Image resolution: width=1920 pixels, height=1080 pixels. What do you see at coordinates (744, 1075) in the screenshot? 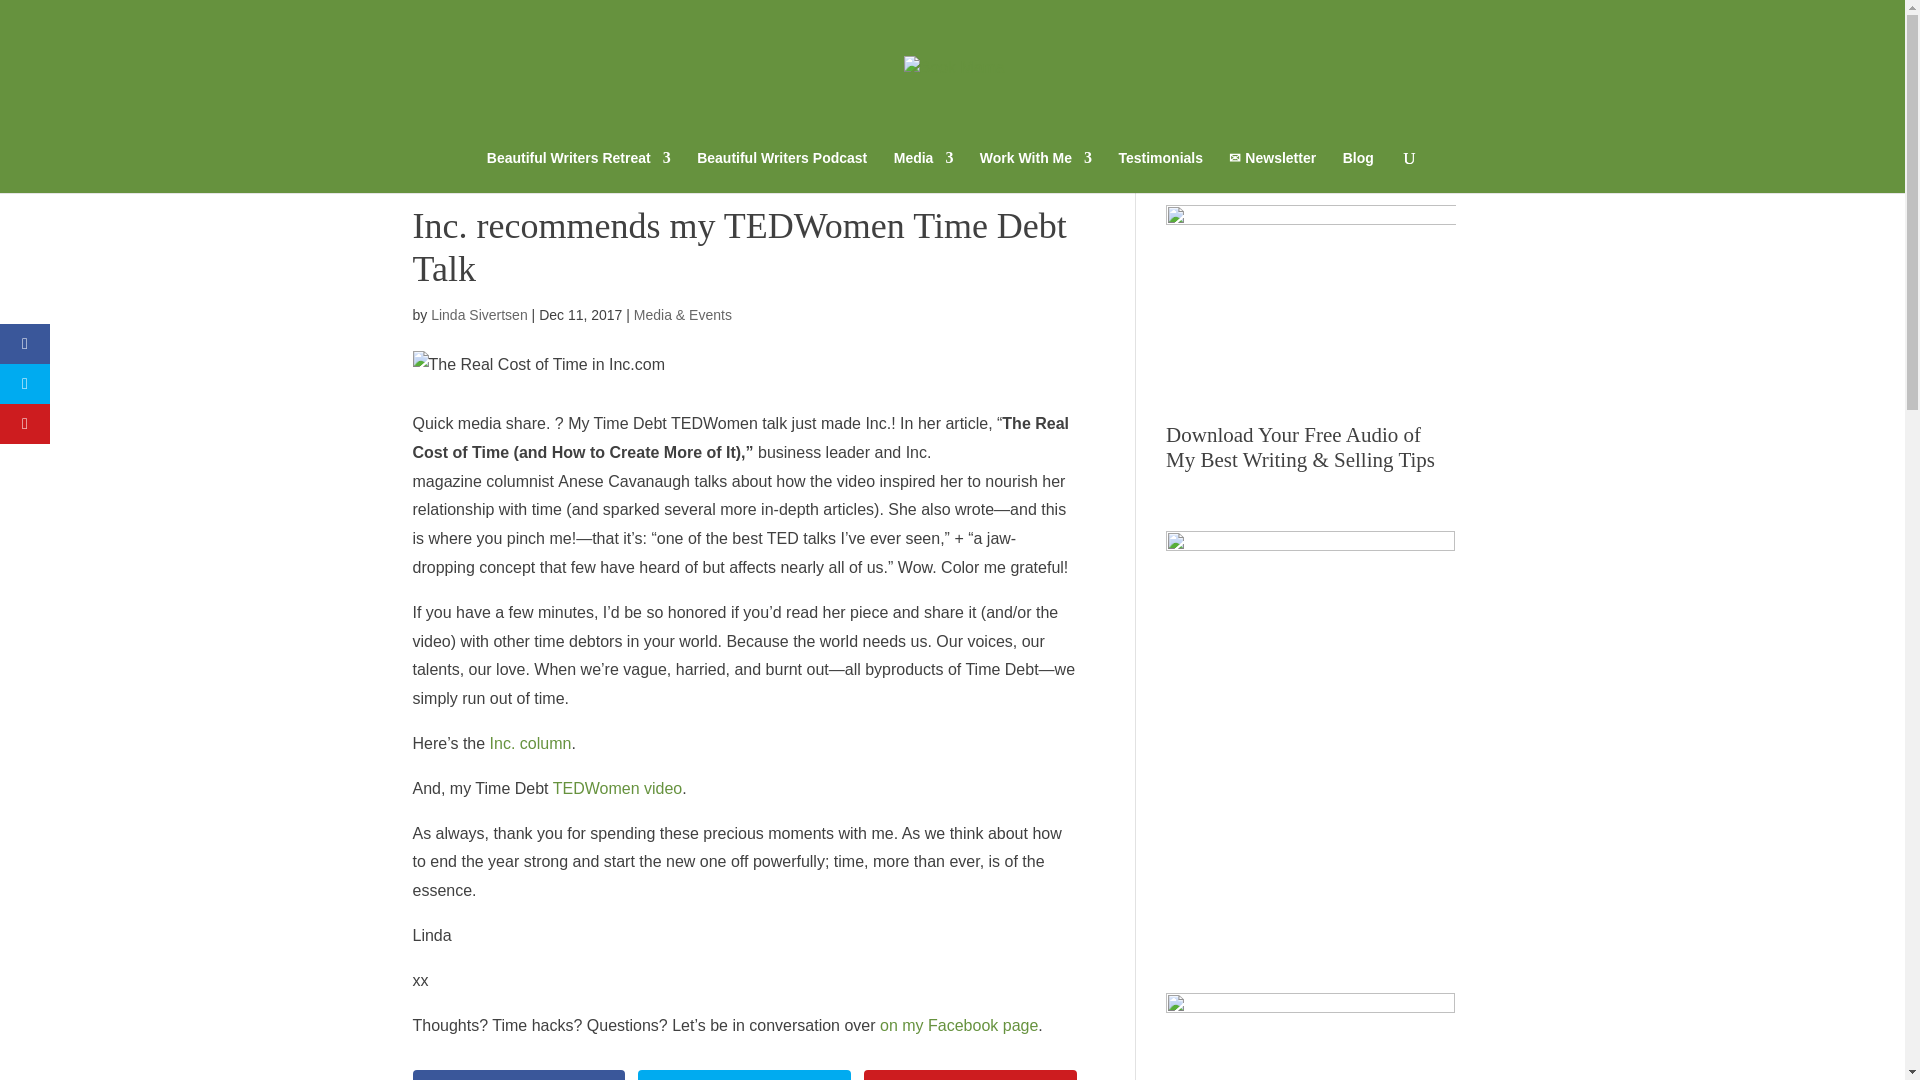
I see `Twitter` at bounding box center [744, 1075].